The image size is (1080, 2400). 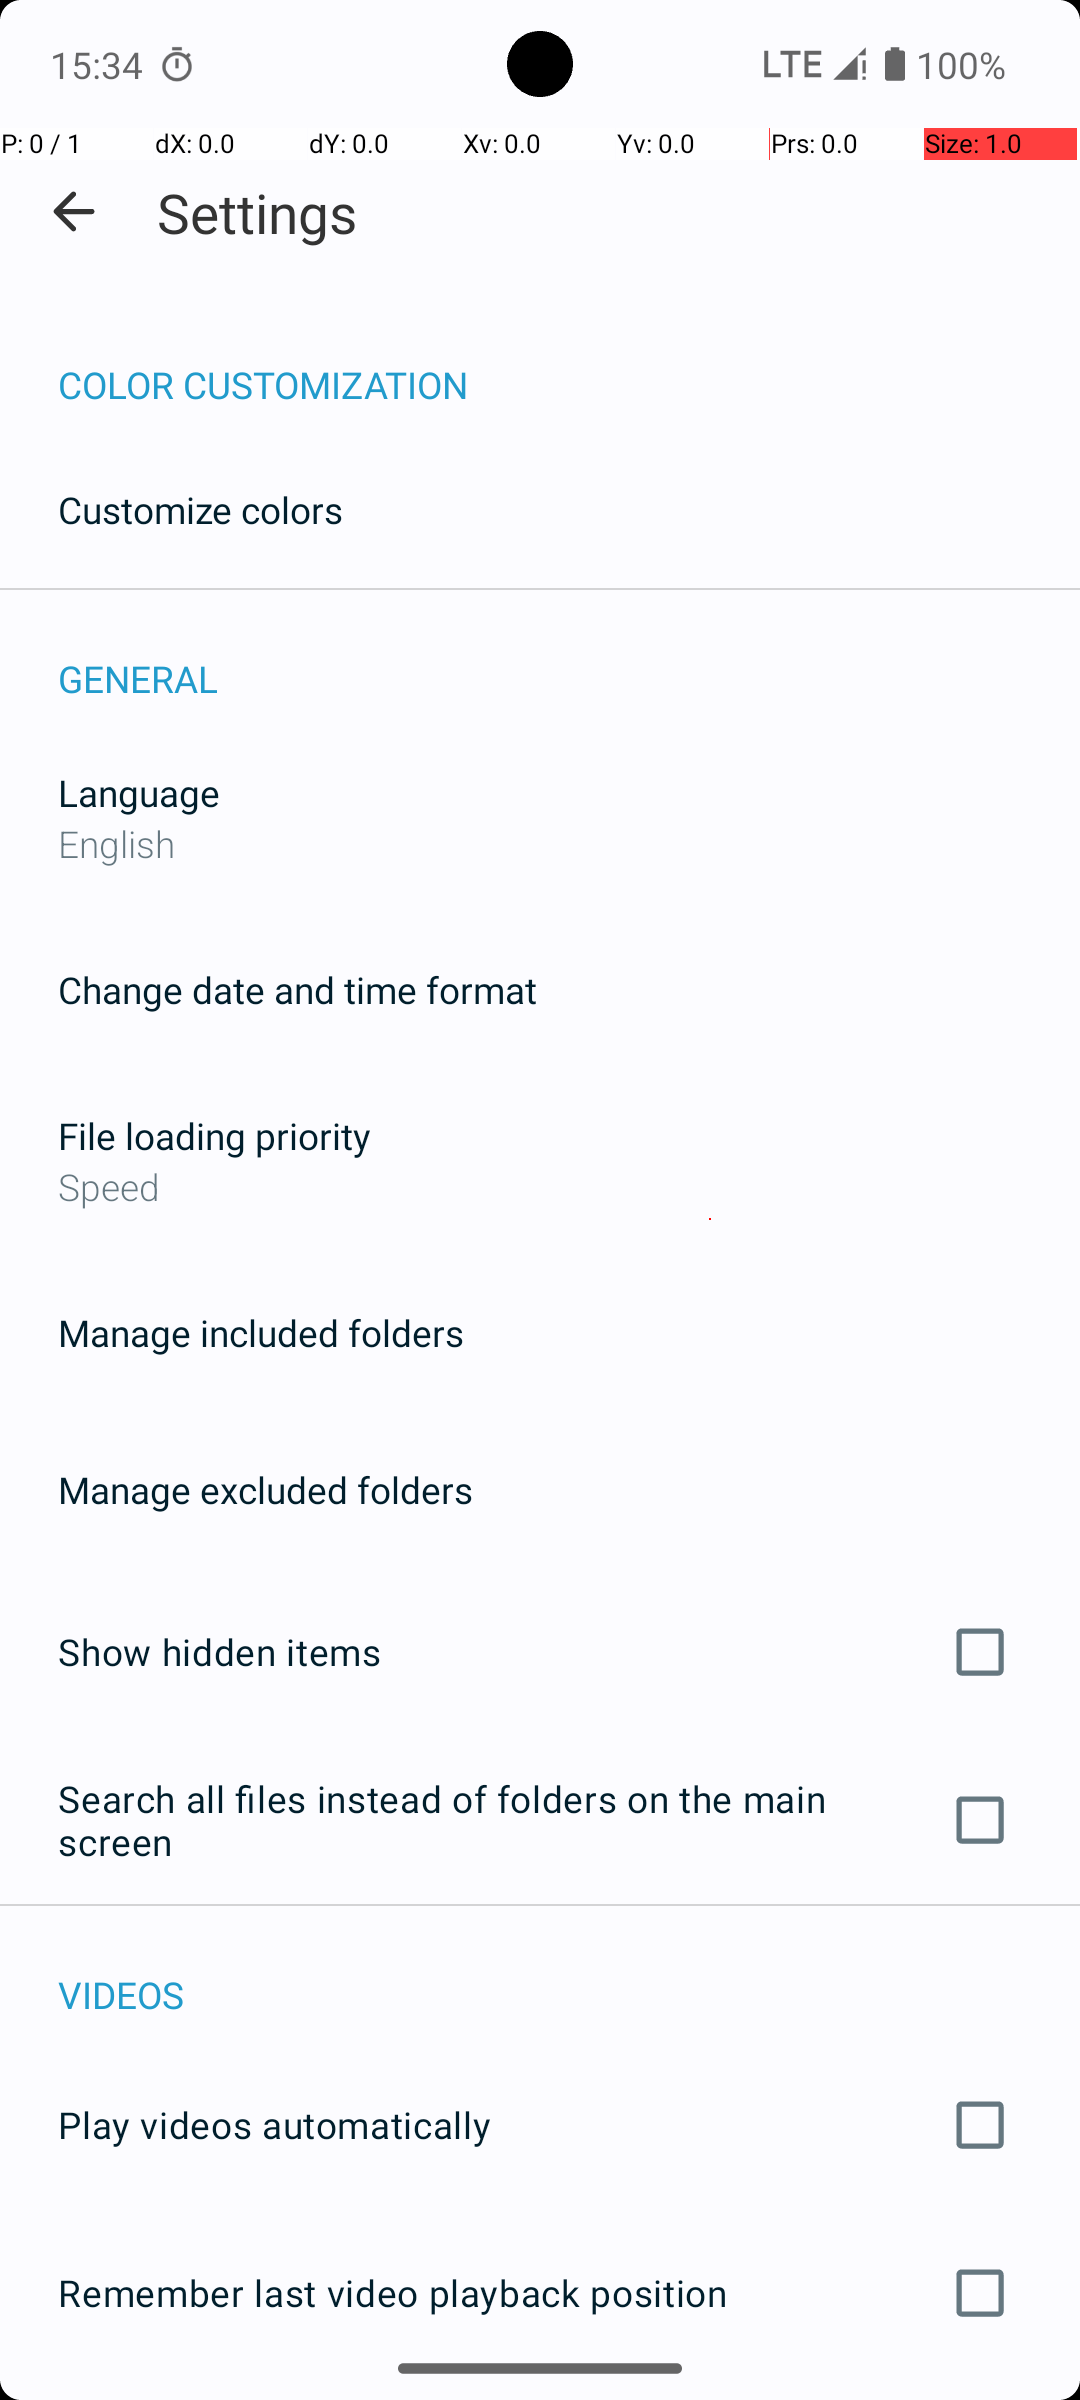 I want to click on Show hidden items, so click(x=540, y=1652).